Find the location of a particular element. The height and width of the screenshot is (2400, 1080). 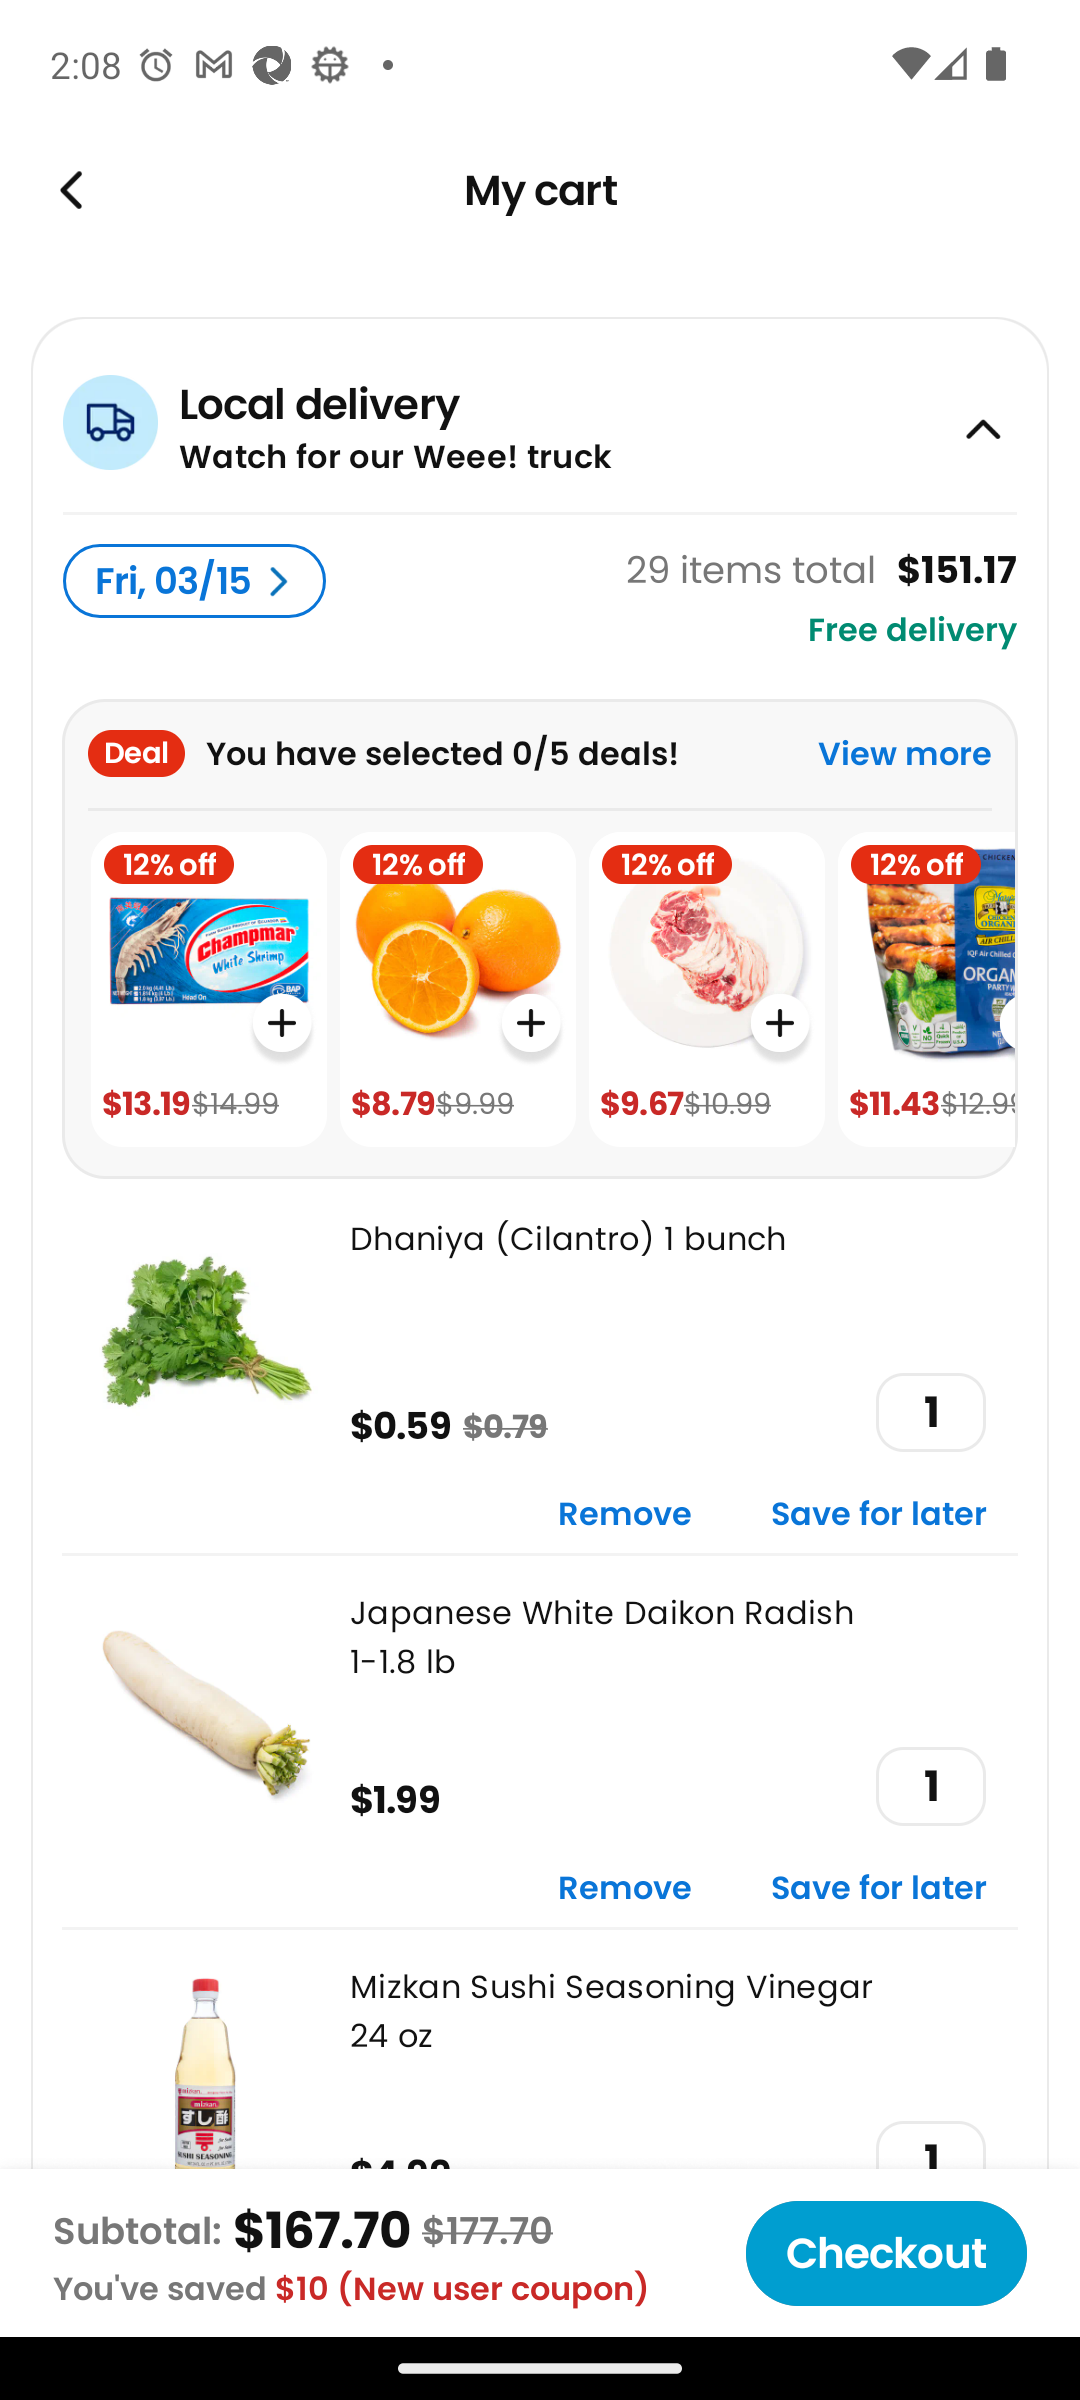

Checkout is located at coordinates (886, 2253).